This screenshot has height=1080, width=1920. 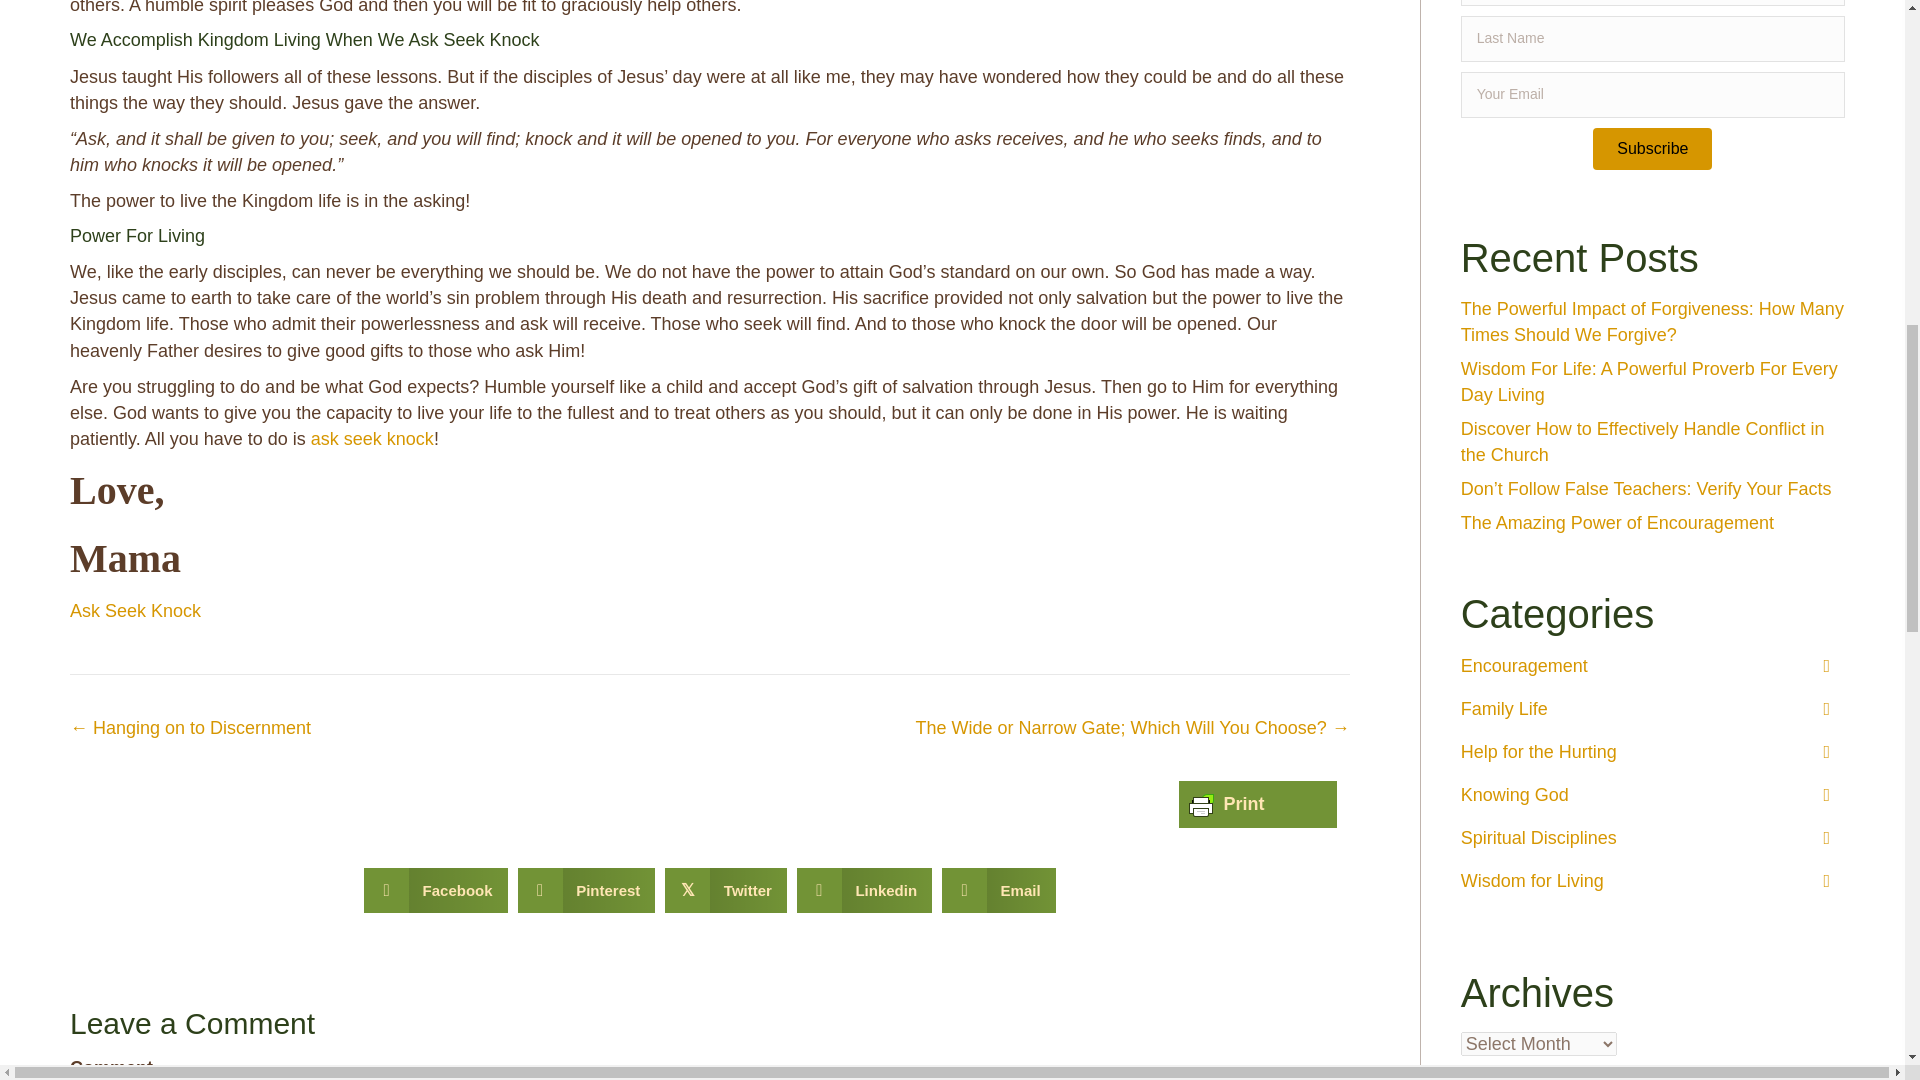 I want to click on   Print, so click(x=1226, y=804).